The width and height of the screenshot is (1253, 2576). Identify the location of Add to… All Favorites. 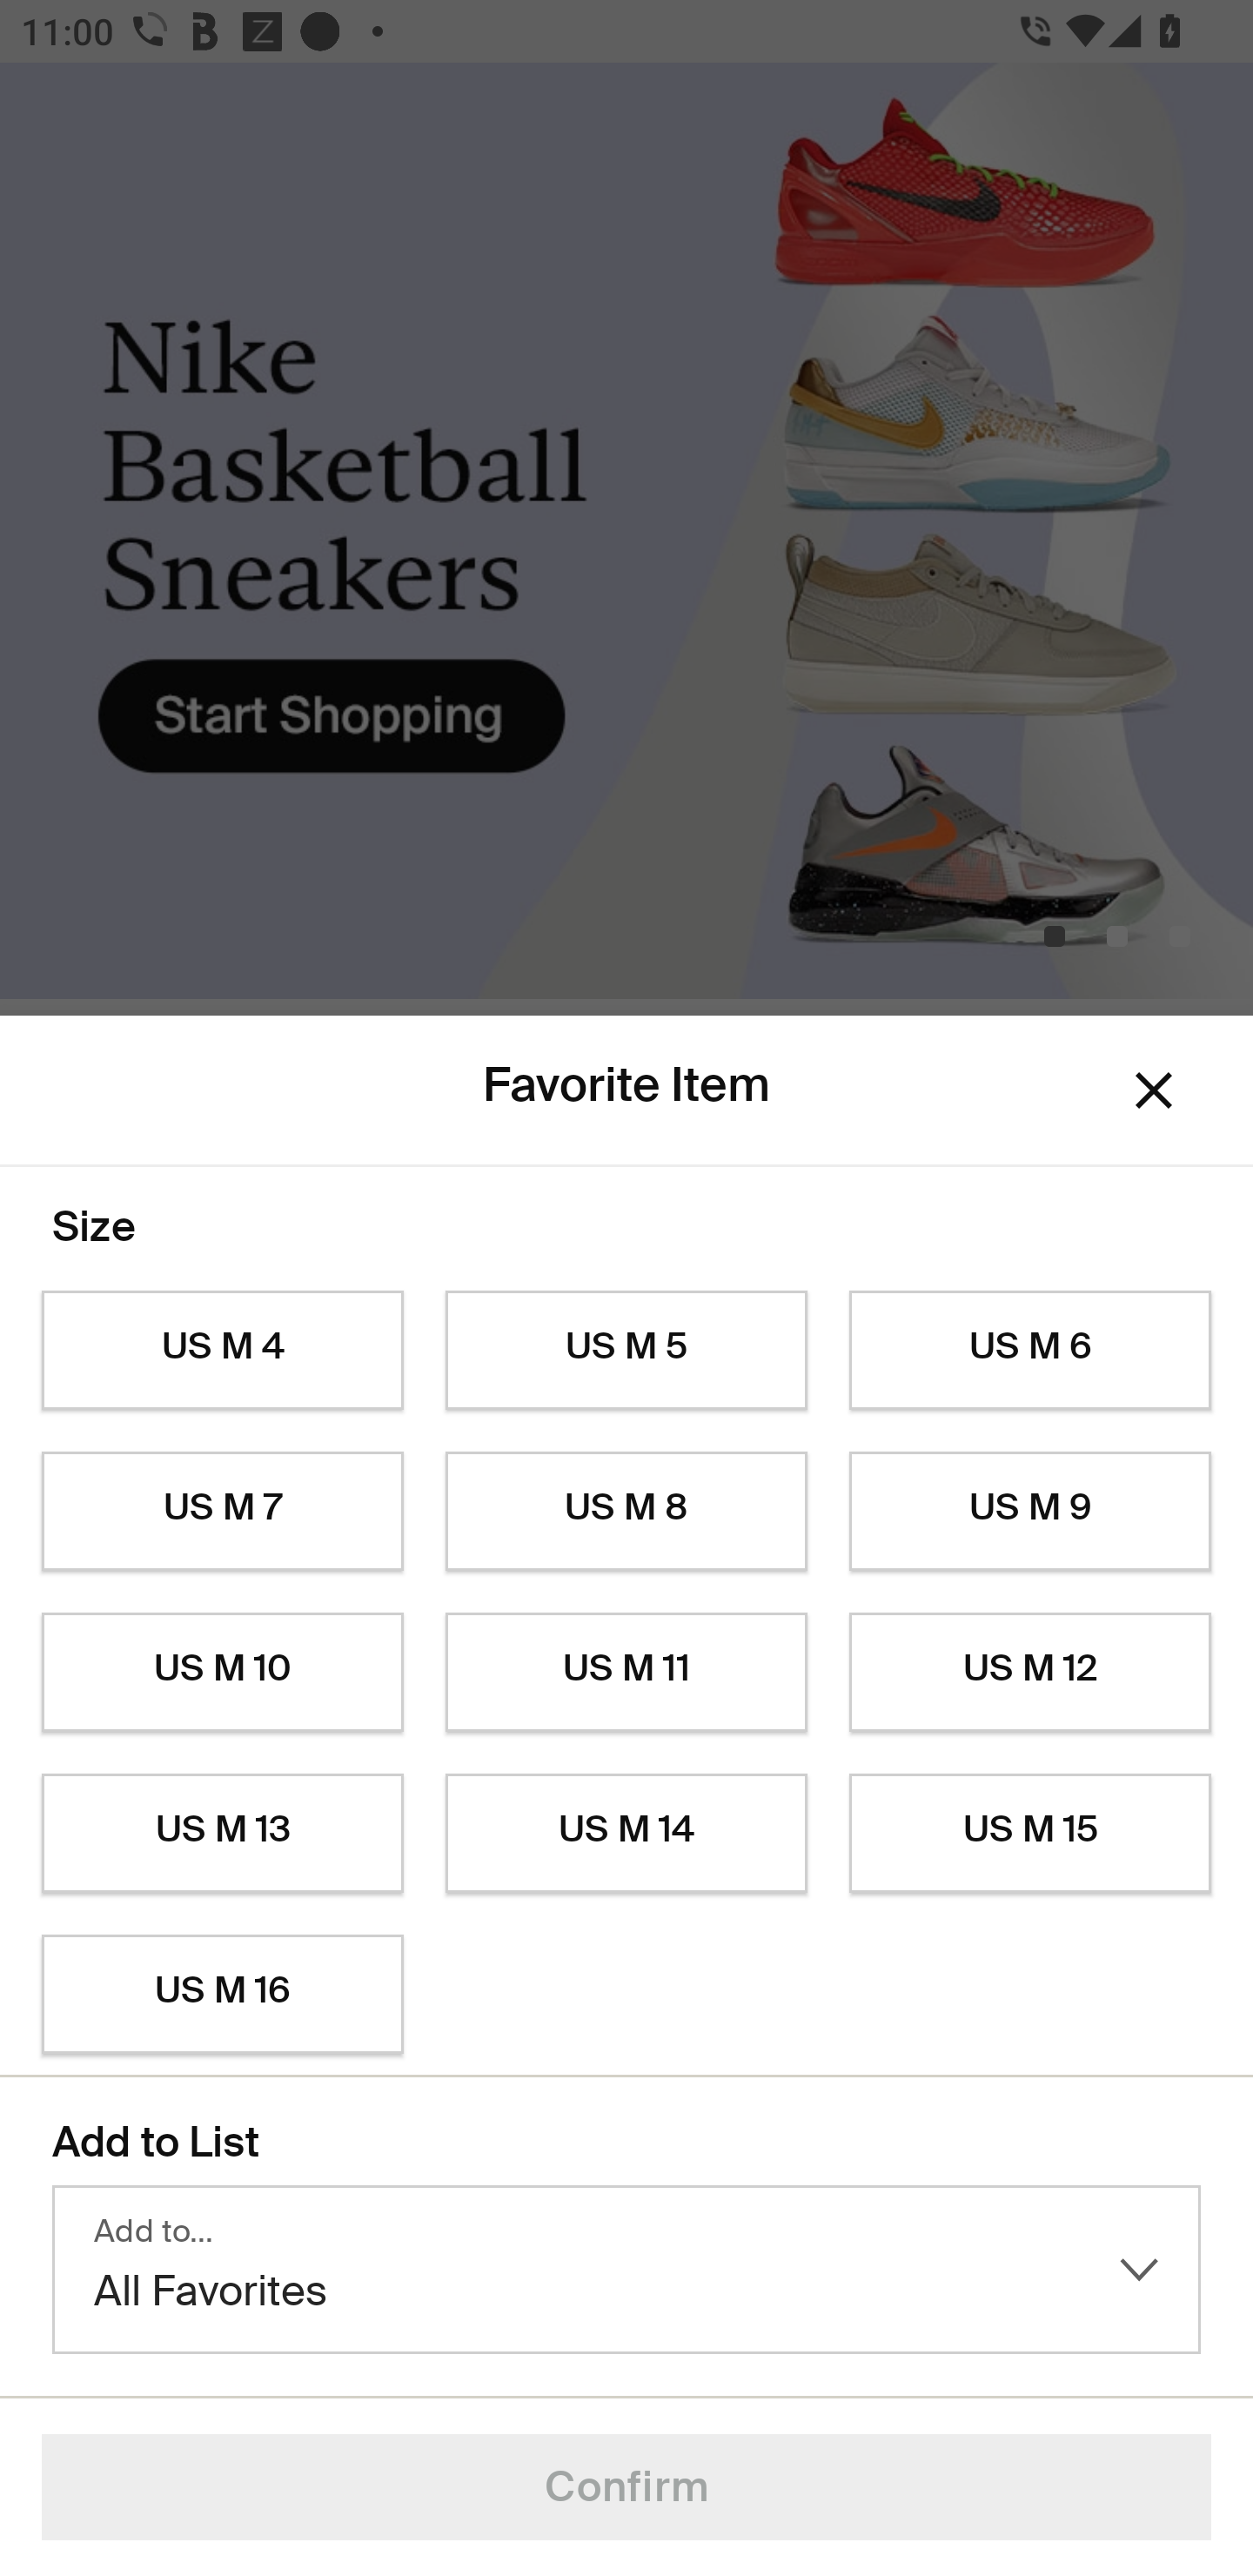
(626, 2270).